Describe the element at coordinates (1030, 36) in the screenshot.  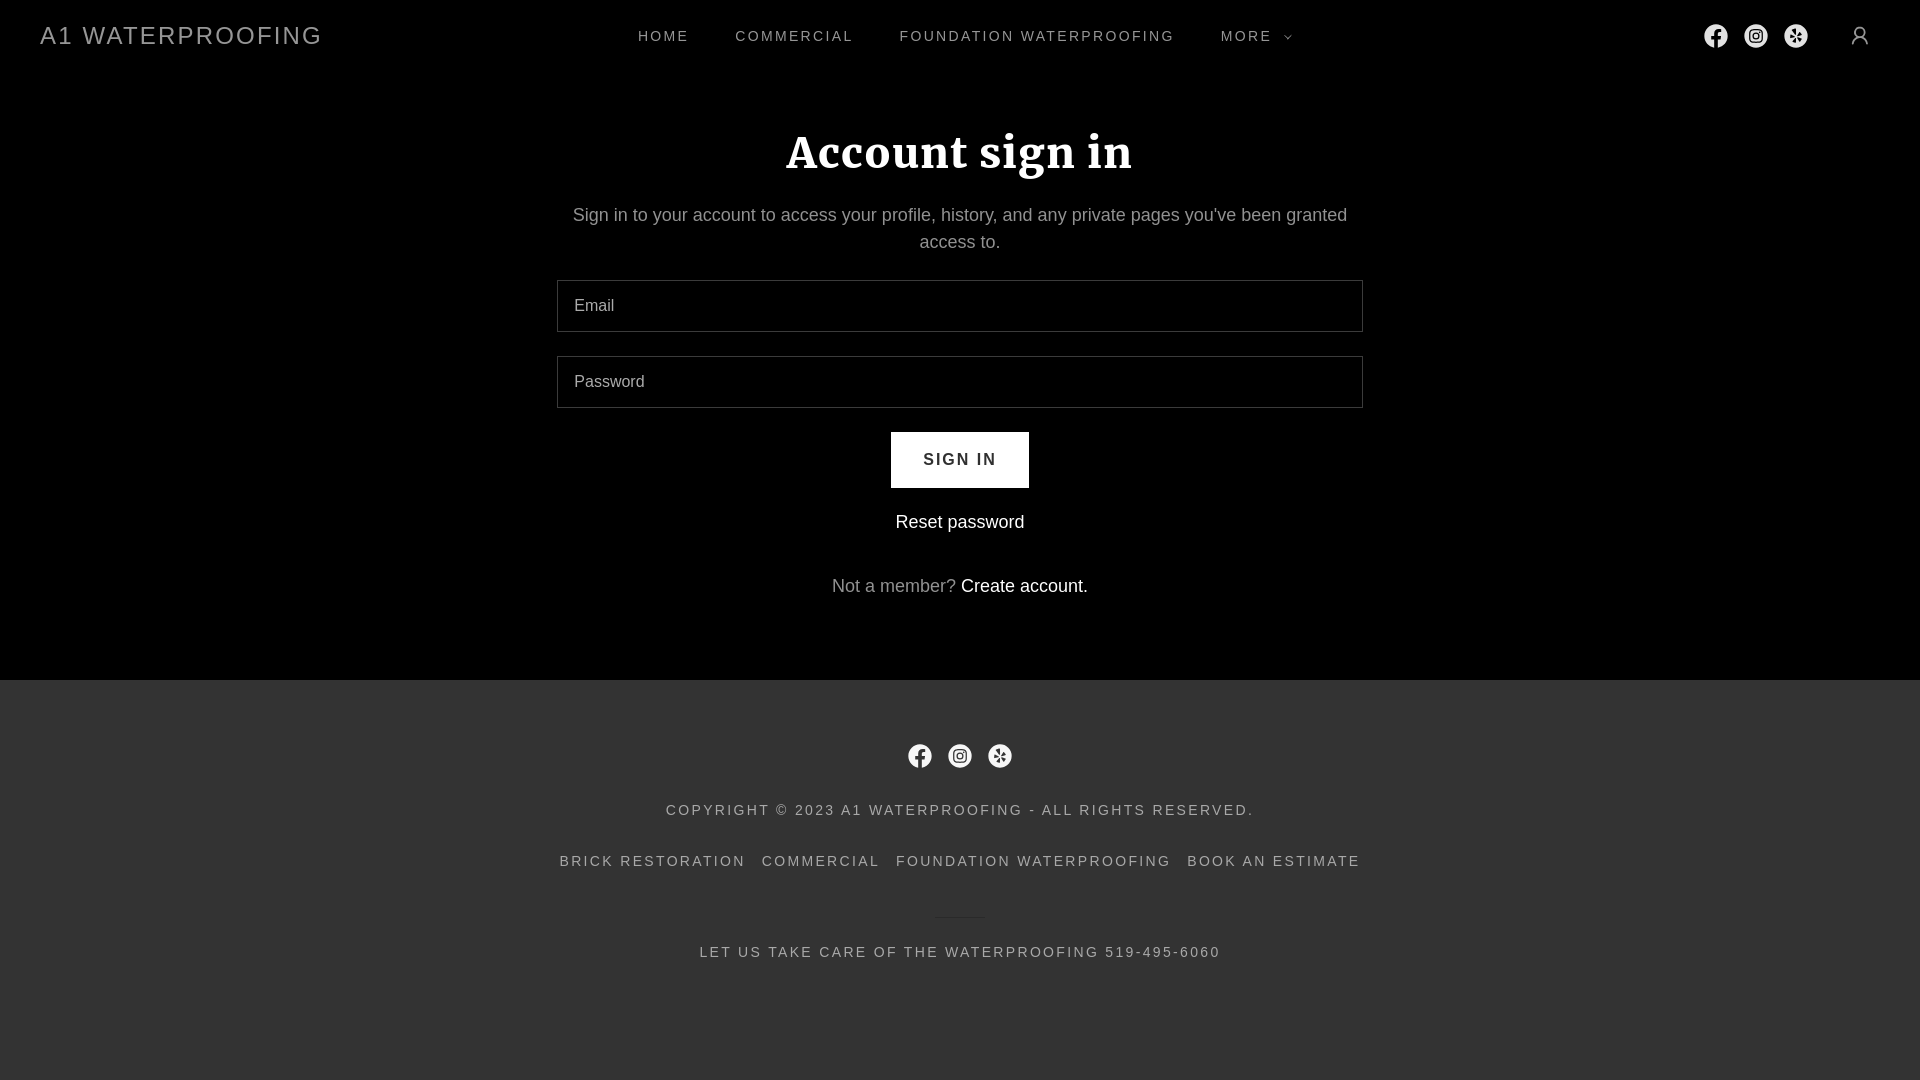
I see `FOUNDATION WATERPROOFING` at that location.